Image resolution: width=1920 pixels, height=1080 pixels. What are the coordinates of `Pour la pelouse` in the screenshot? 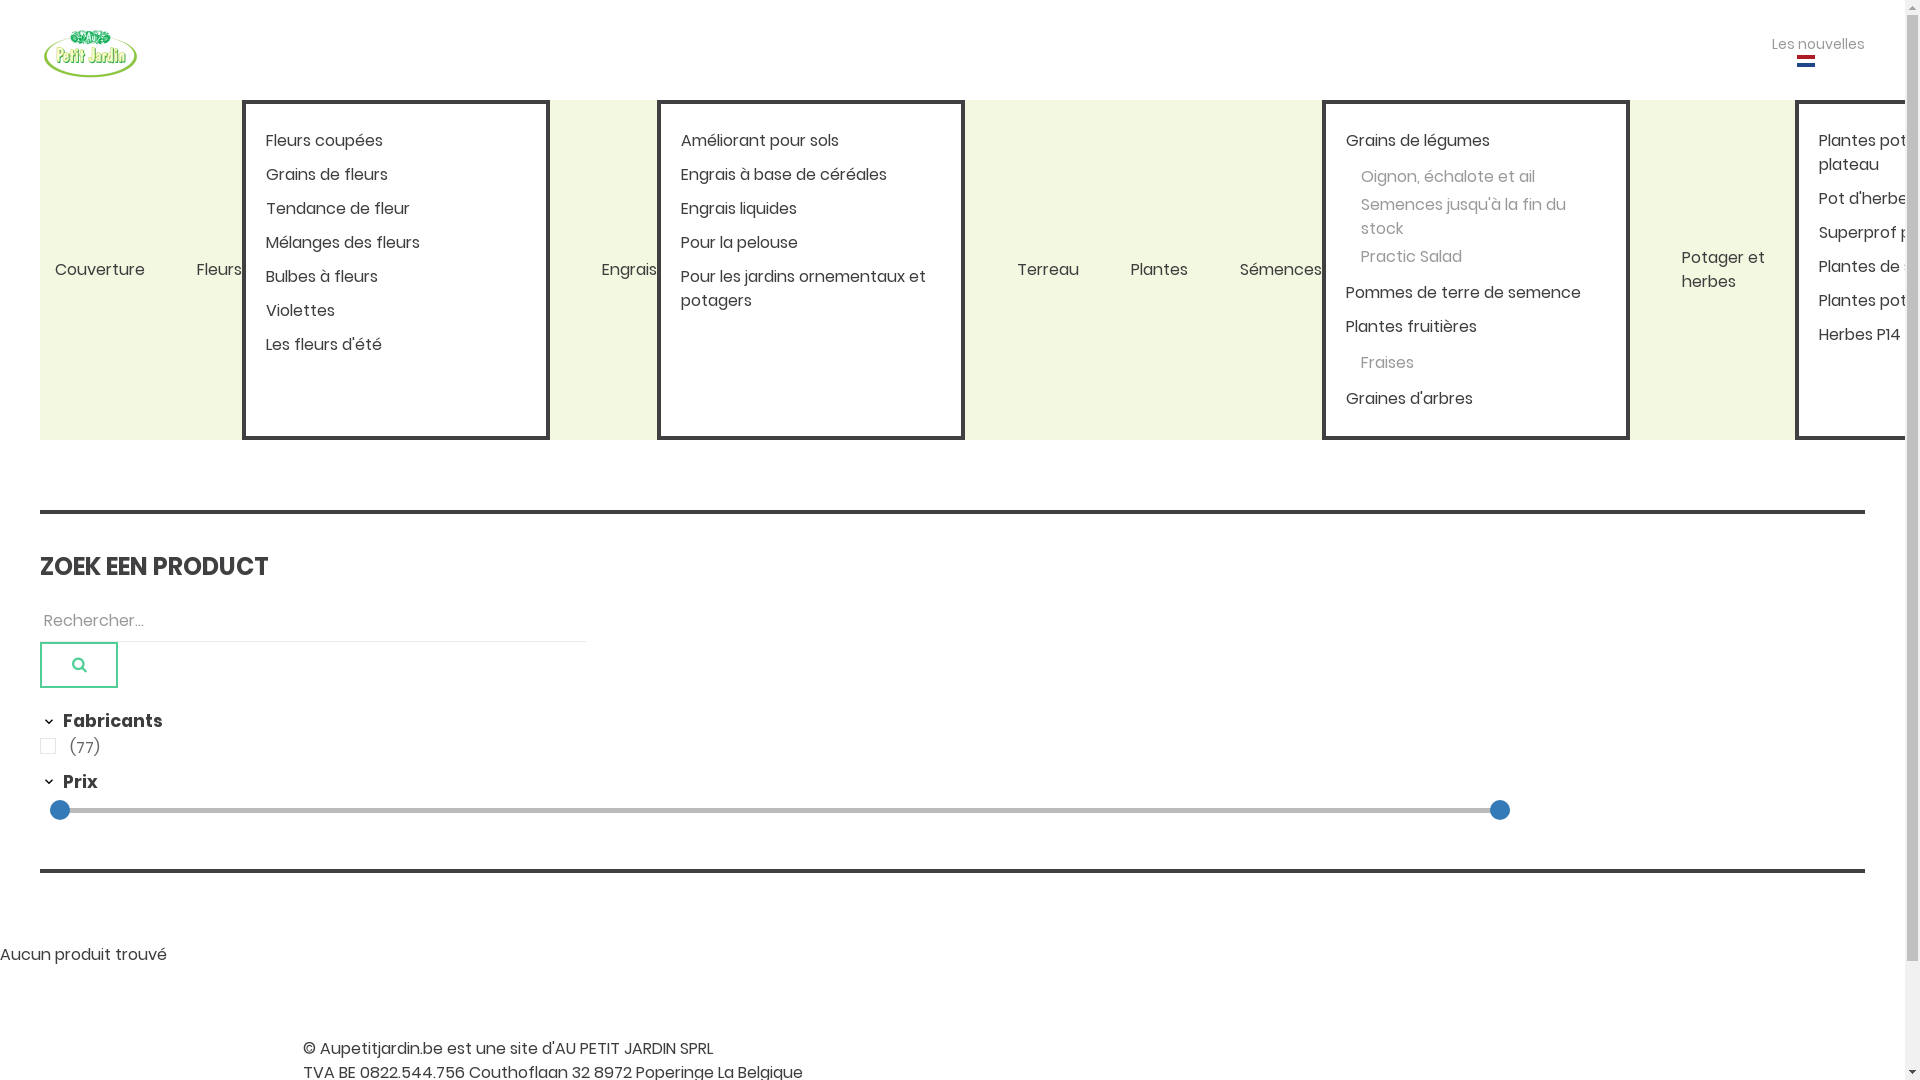 It's located at (811, 243).